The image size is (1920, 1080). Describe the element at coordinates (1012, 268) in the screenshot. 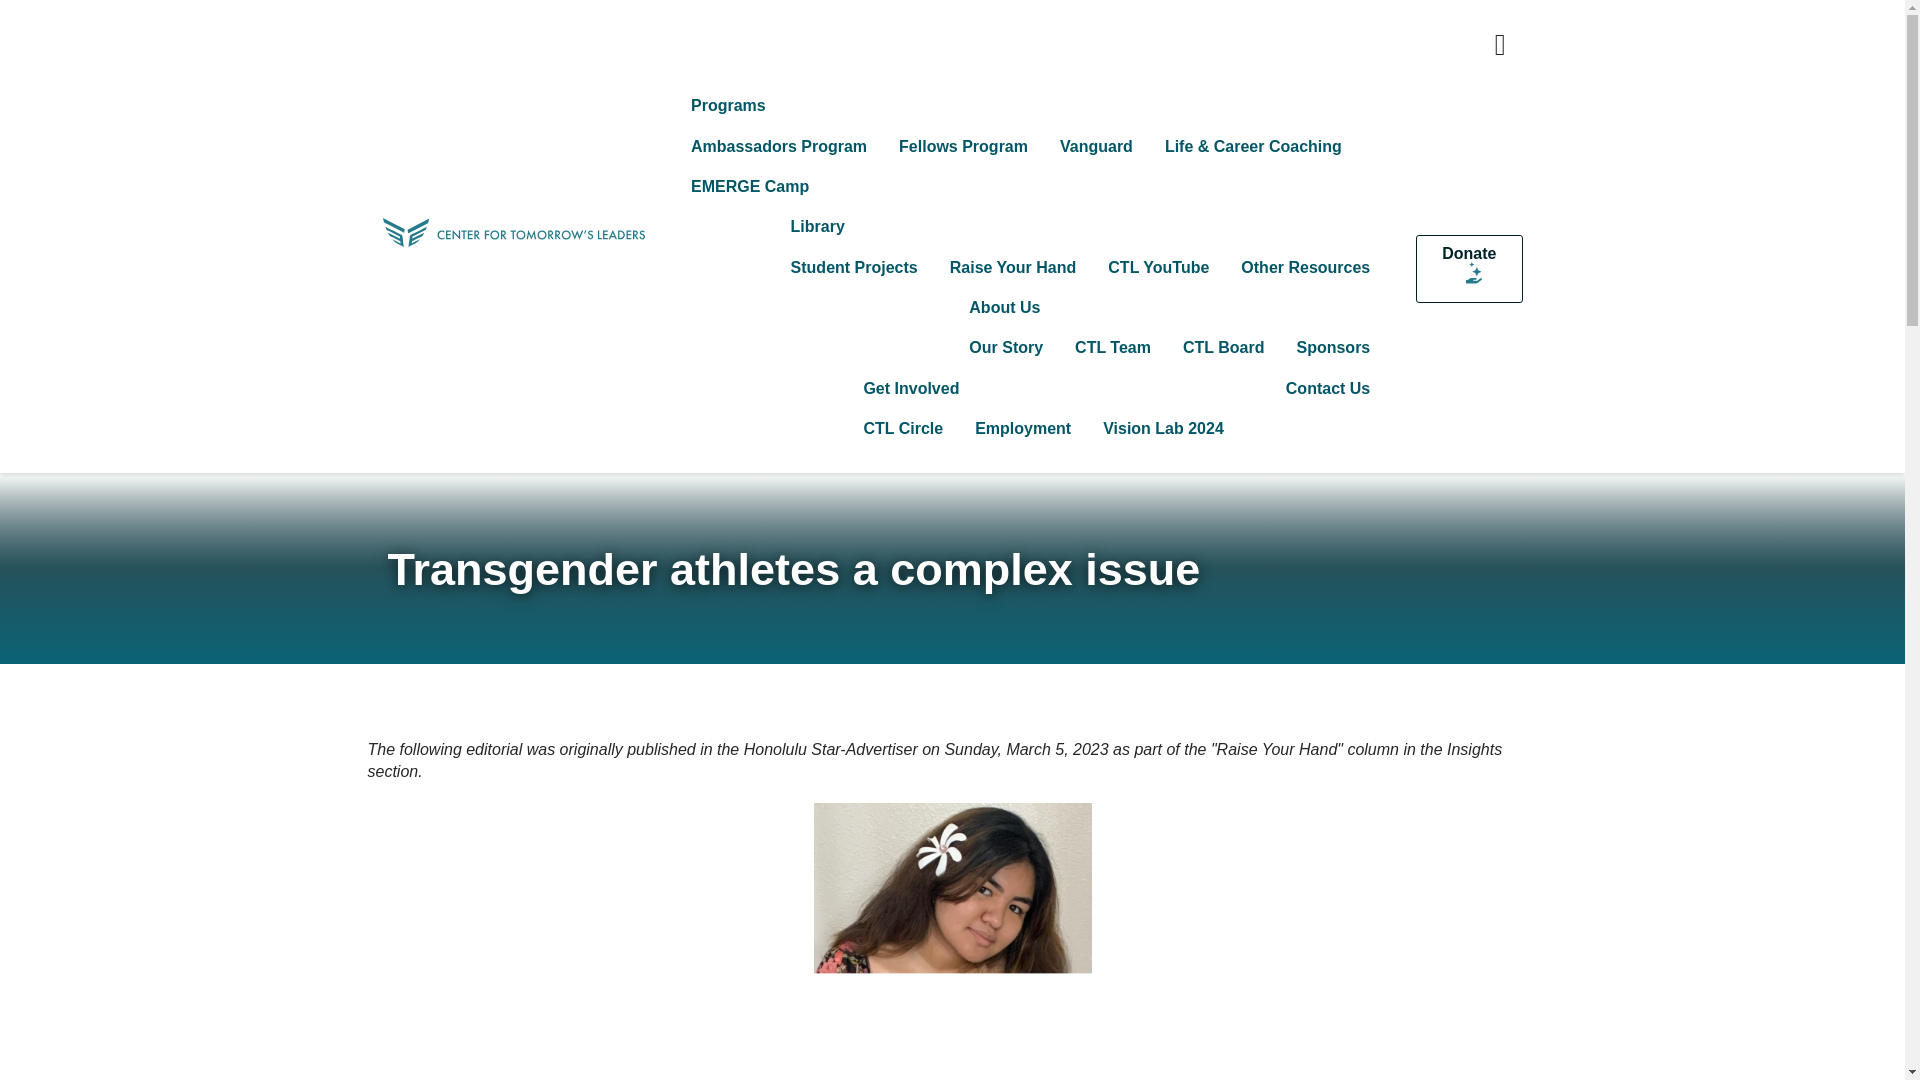

I see `Raise Your Hand` at that location.